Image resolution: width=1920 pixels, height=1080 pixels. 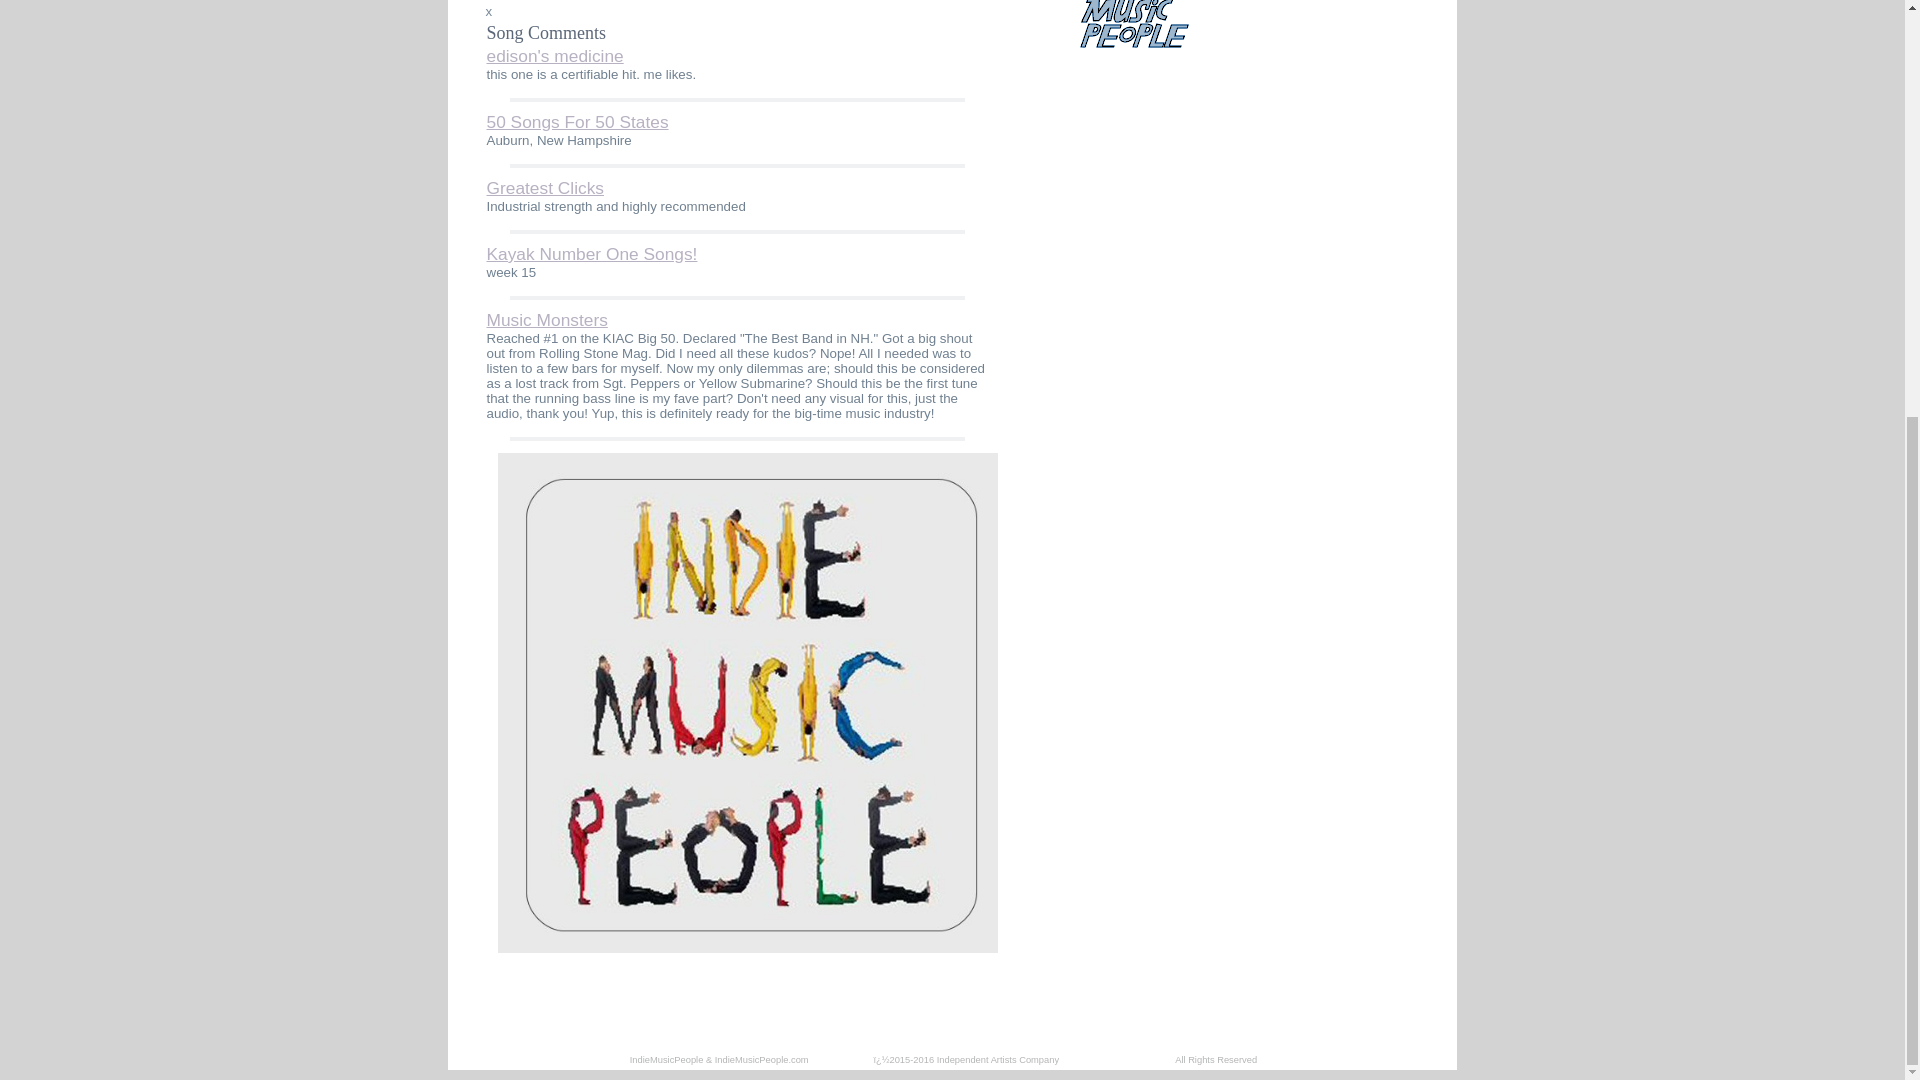 What do you see at coordinates (554, 56) in the screenshot?
I see `edison's medicine` at bounding box center [554, 56].